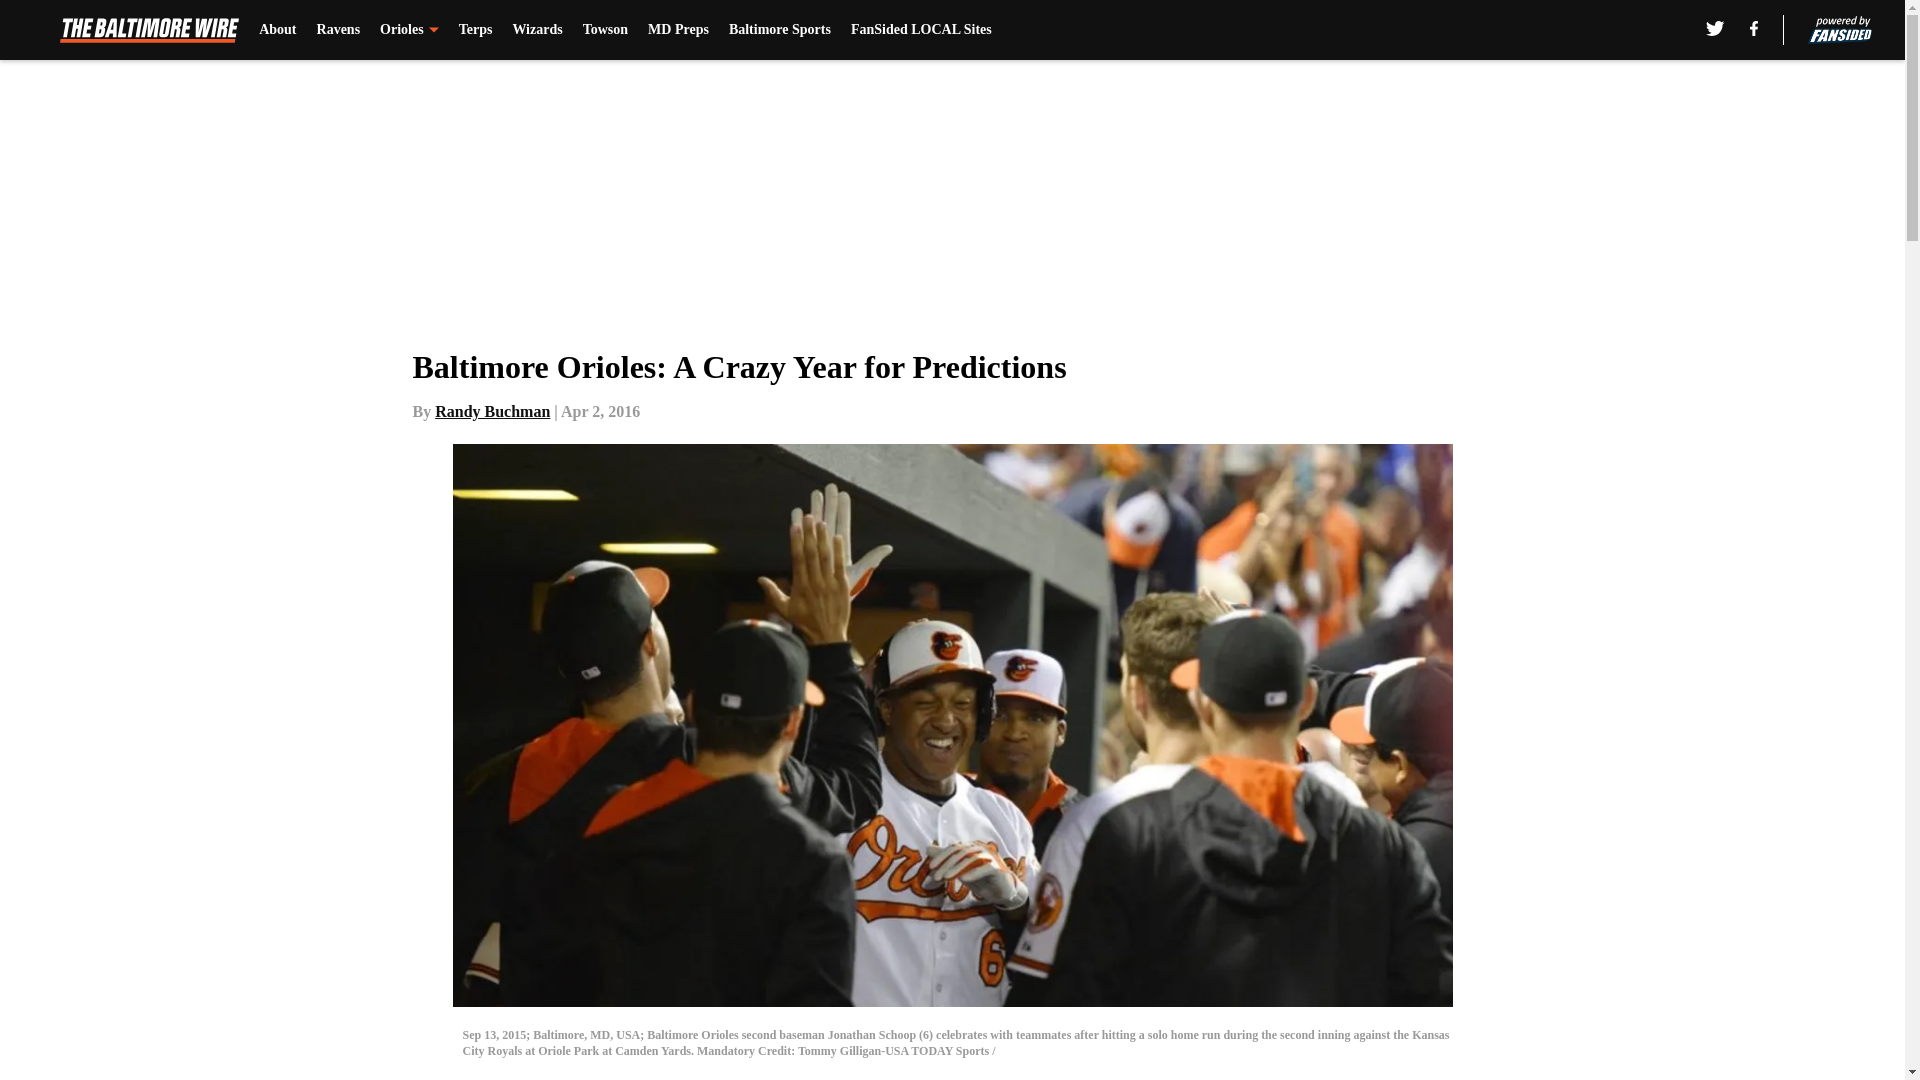 The image size is (1920, 1080). I want to click on Wizards, so click(537, 30).